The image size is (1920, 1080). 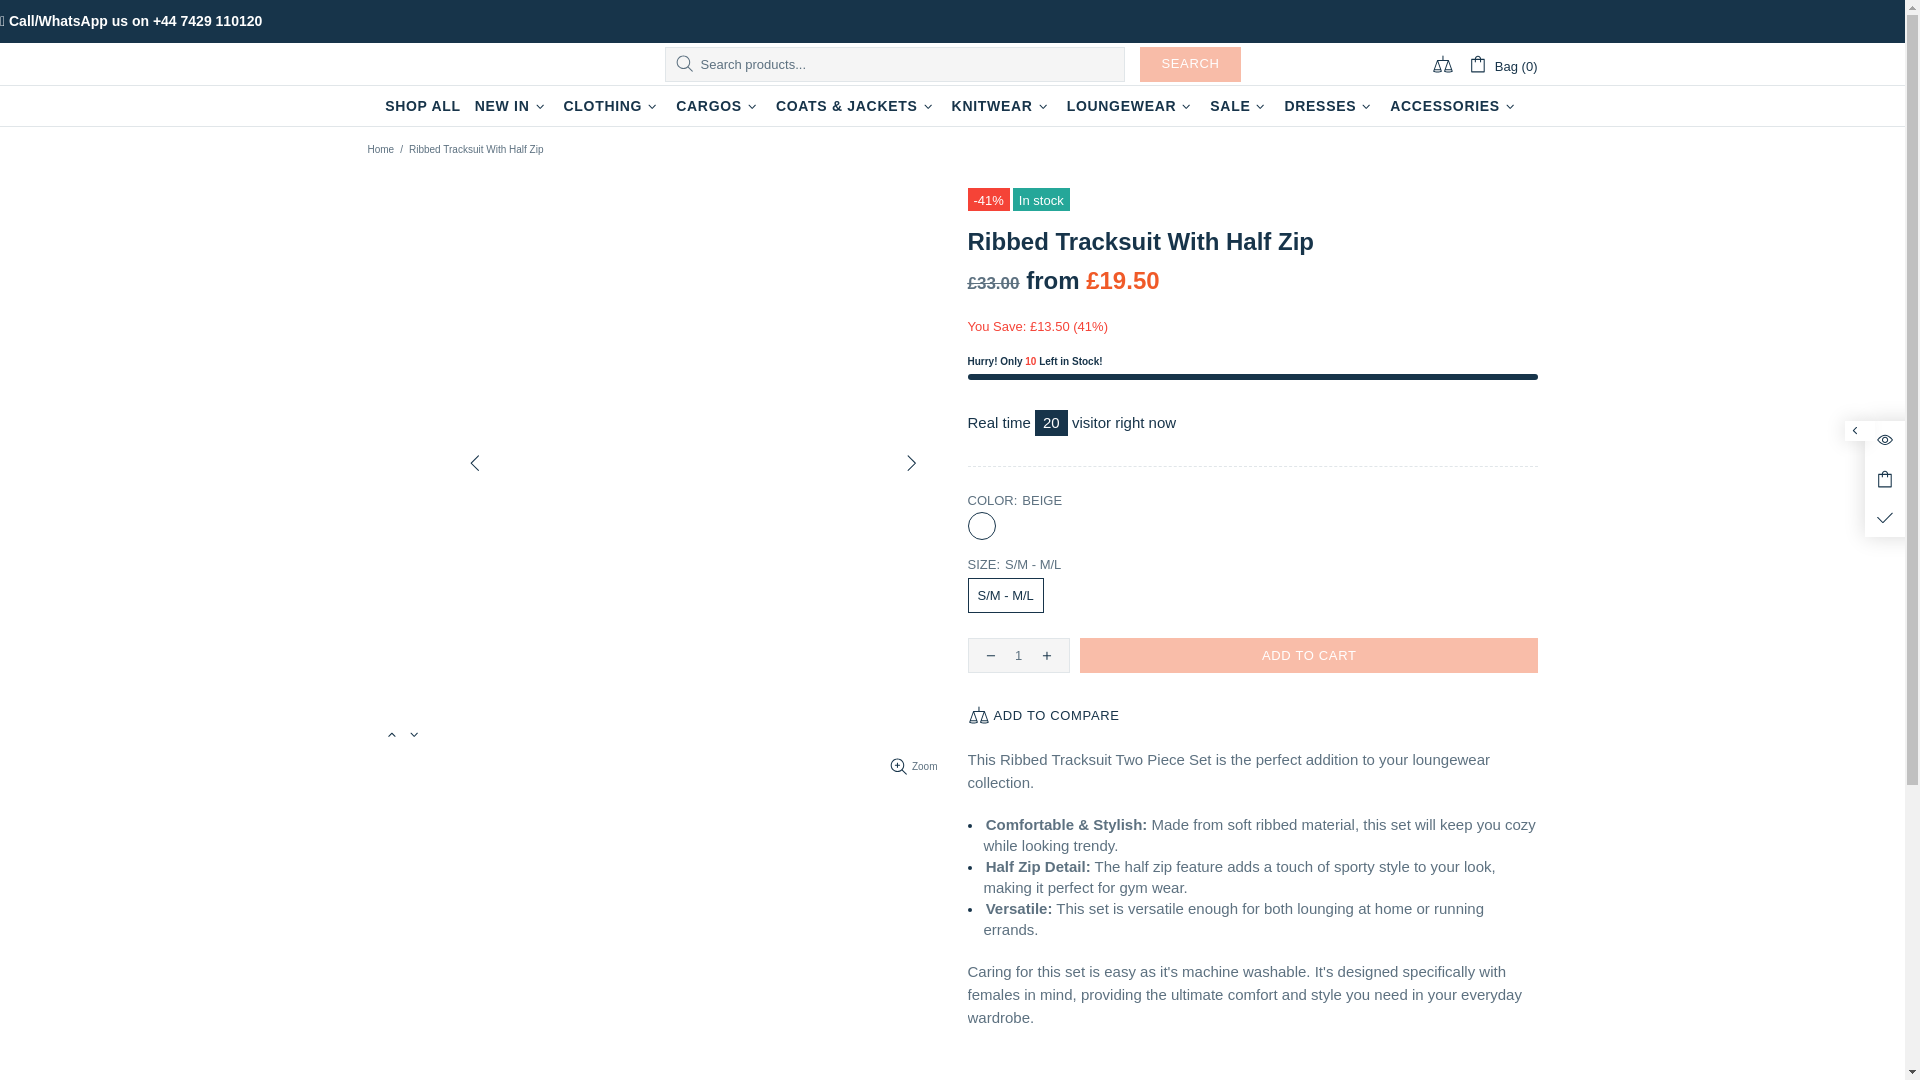 I want to click on 1, so click(x=1018, y=655).